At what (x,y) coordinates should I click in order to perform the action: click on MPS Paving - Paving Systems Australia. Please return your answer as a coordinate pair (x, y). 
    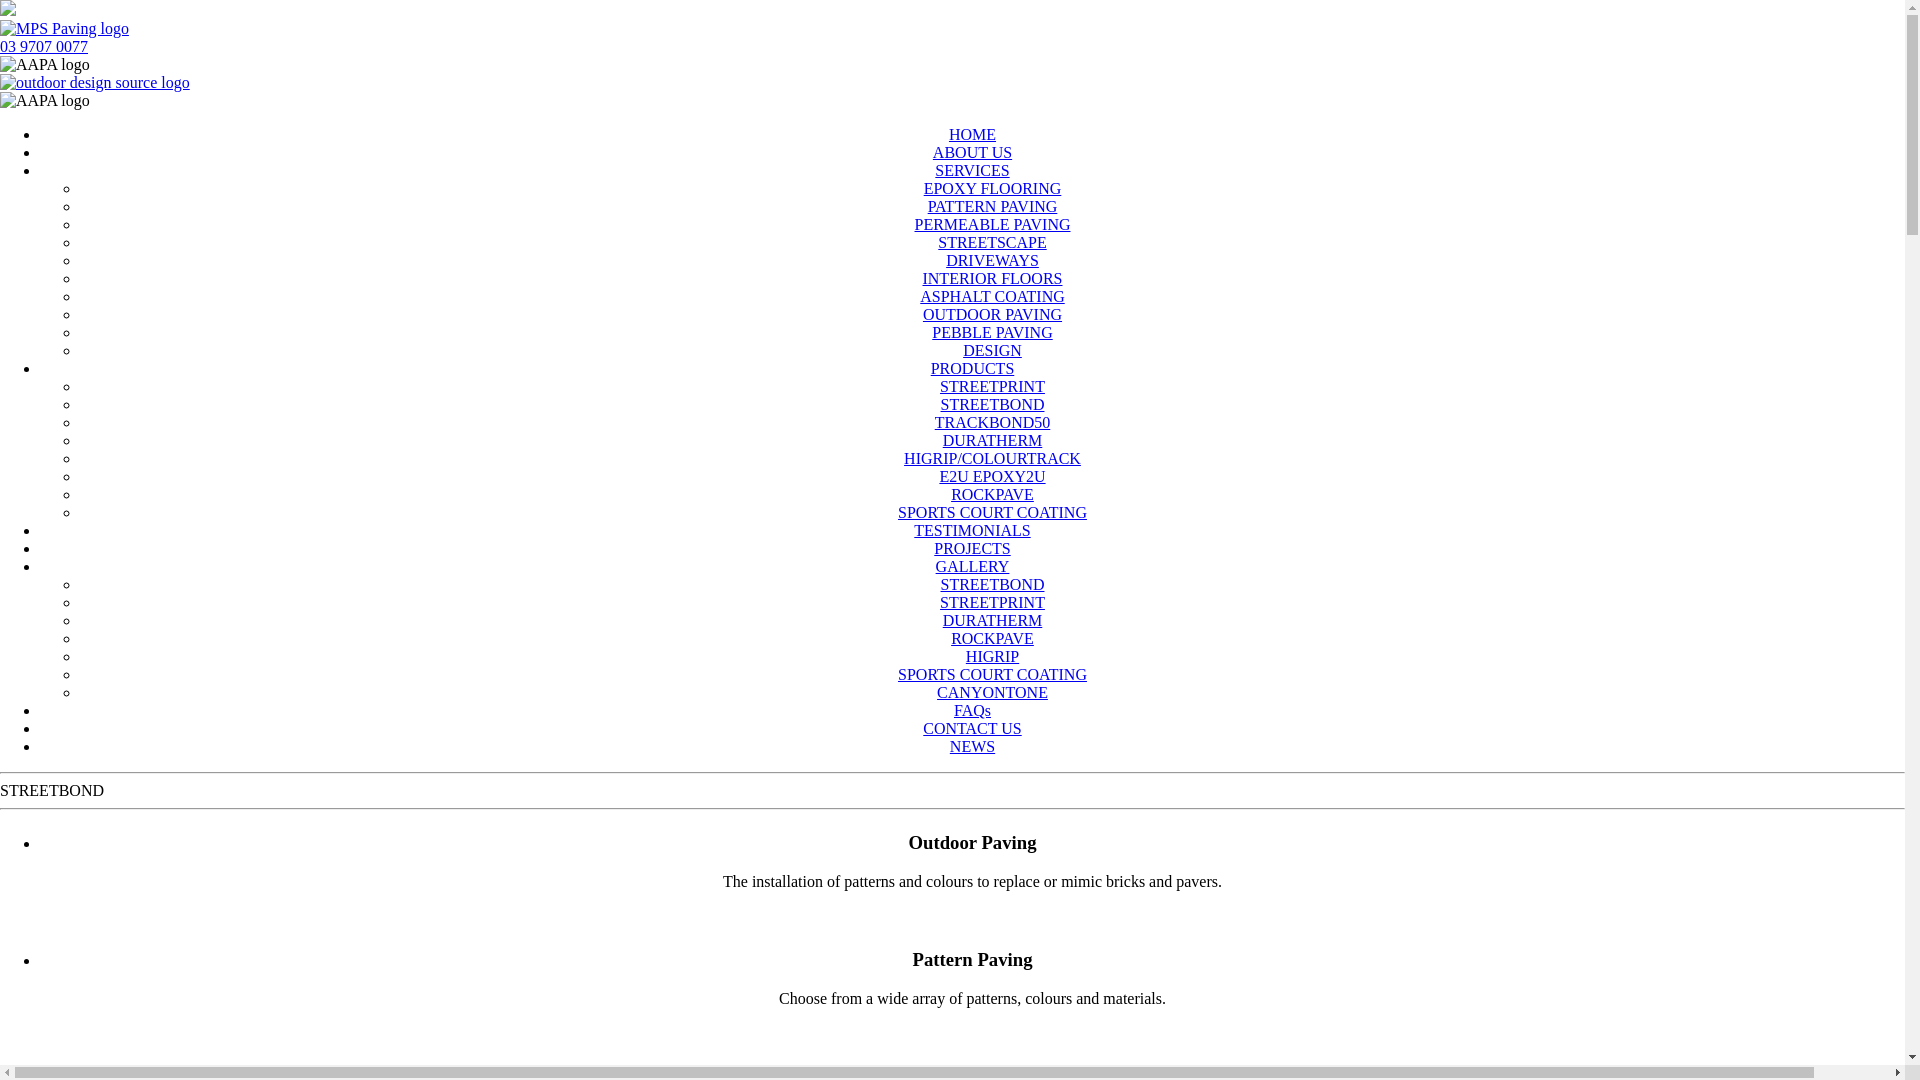
    Looking at the image, I should click on (64, 29).